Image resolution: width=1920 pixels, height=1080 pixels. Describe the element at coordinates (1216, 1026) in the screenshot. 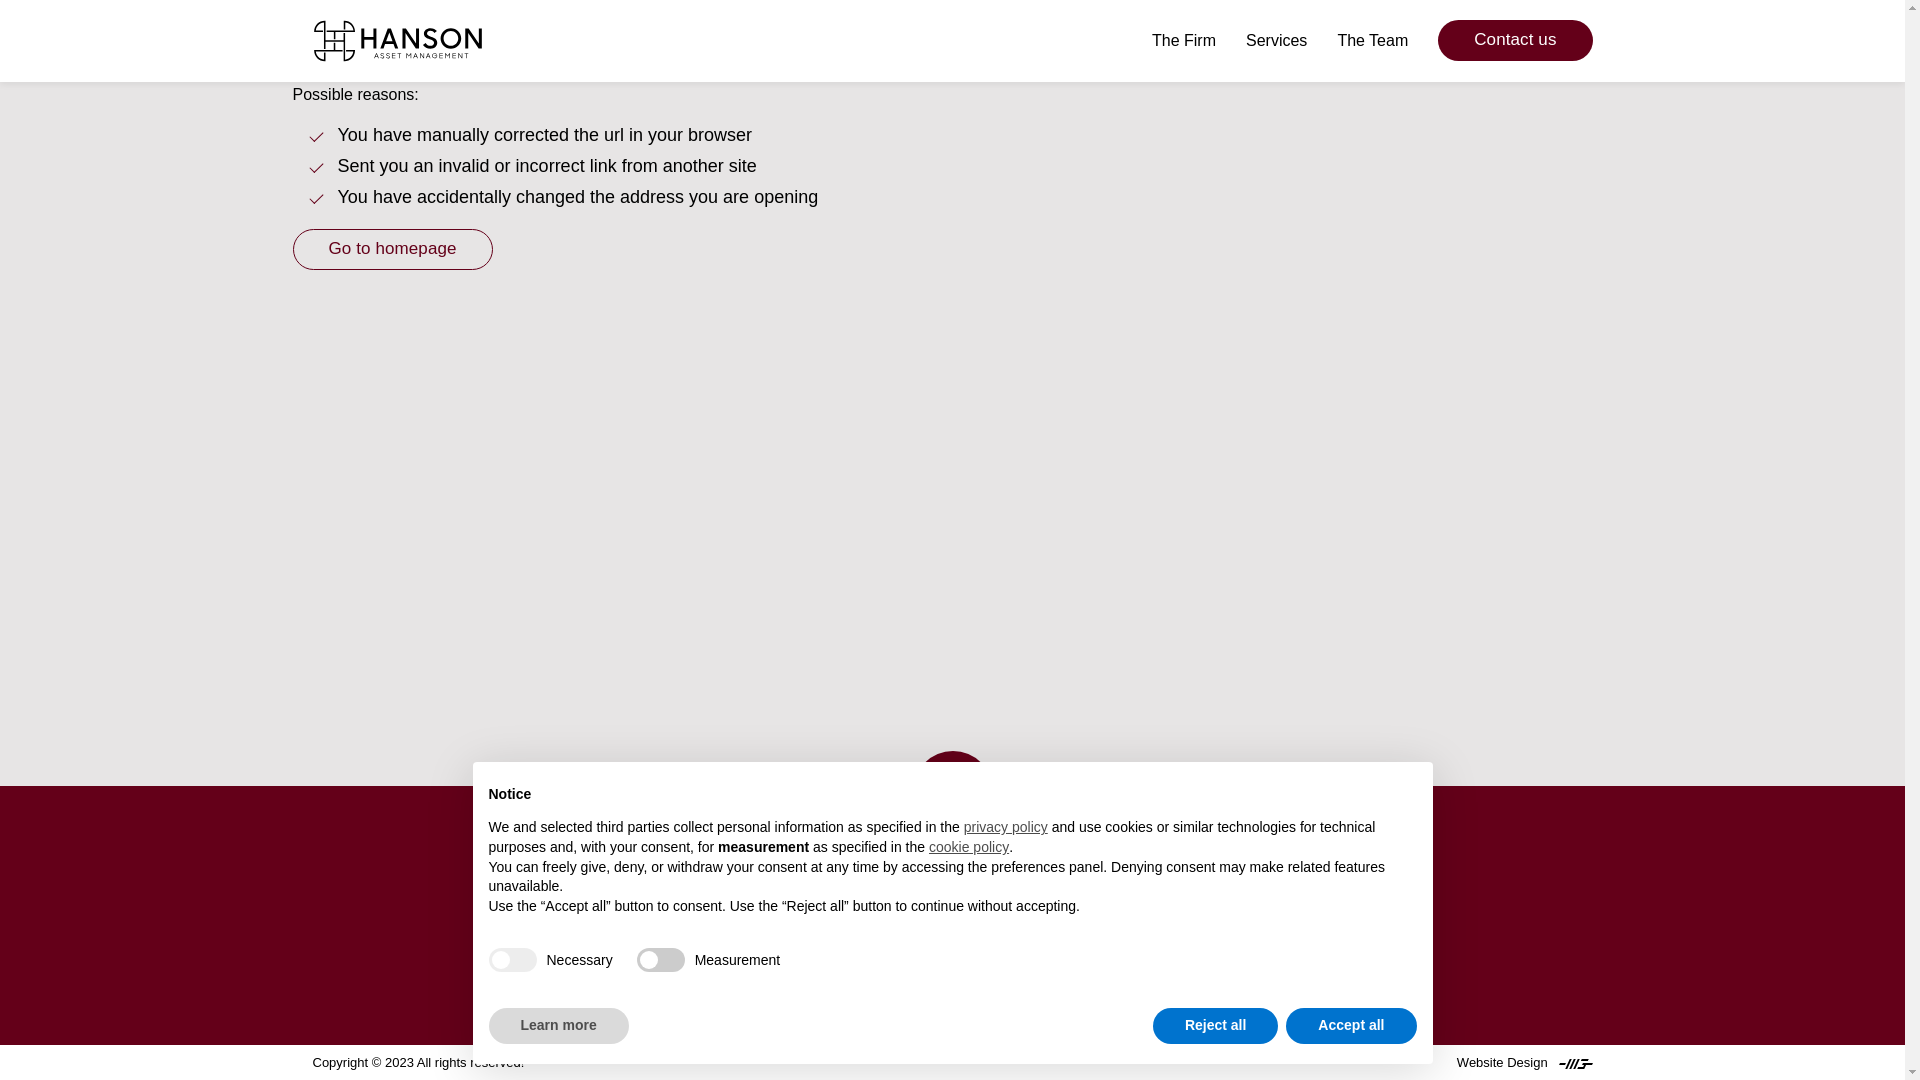

I see `Reject all` at that location.